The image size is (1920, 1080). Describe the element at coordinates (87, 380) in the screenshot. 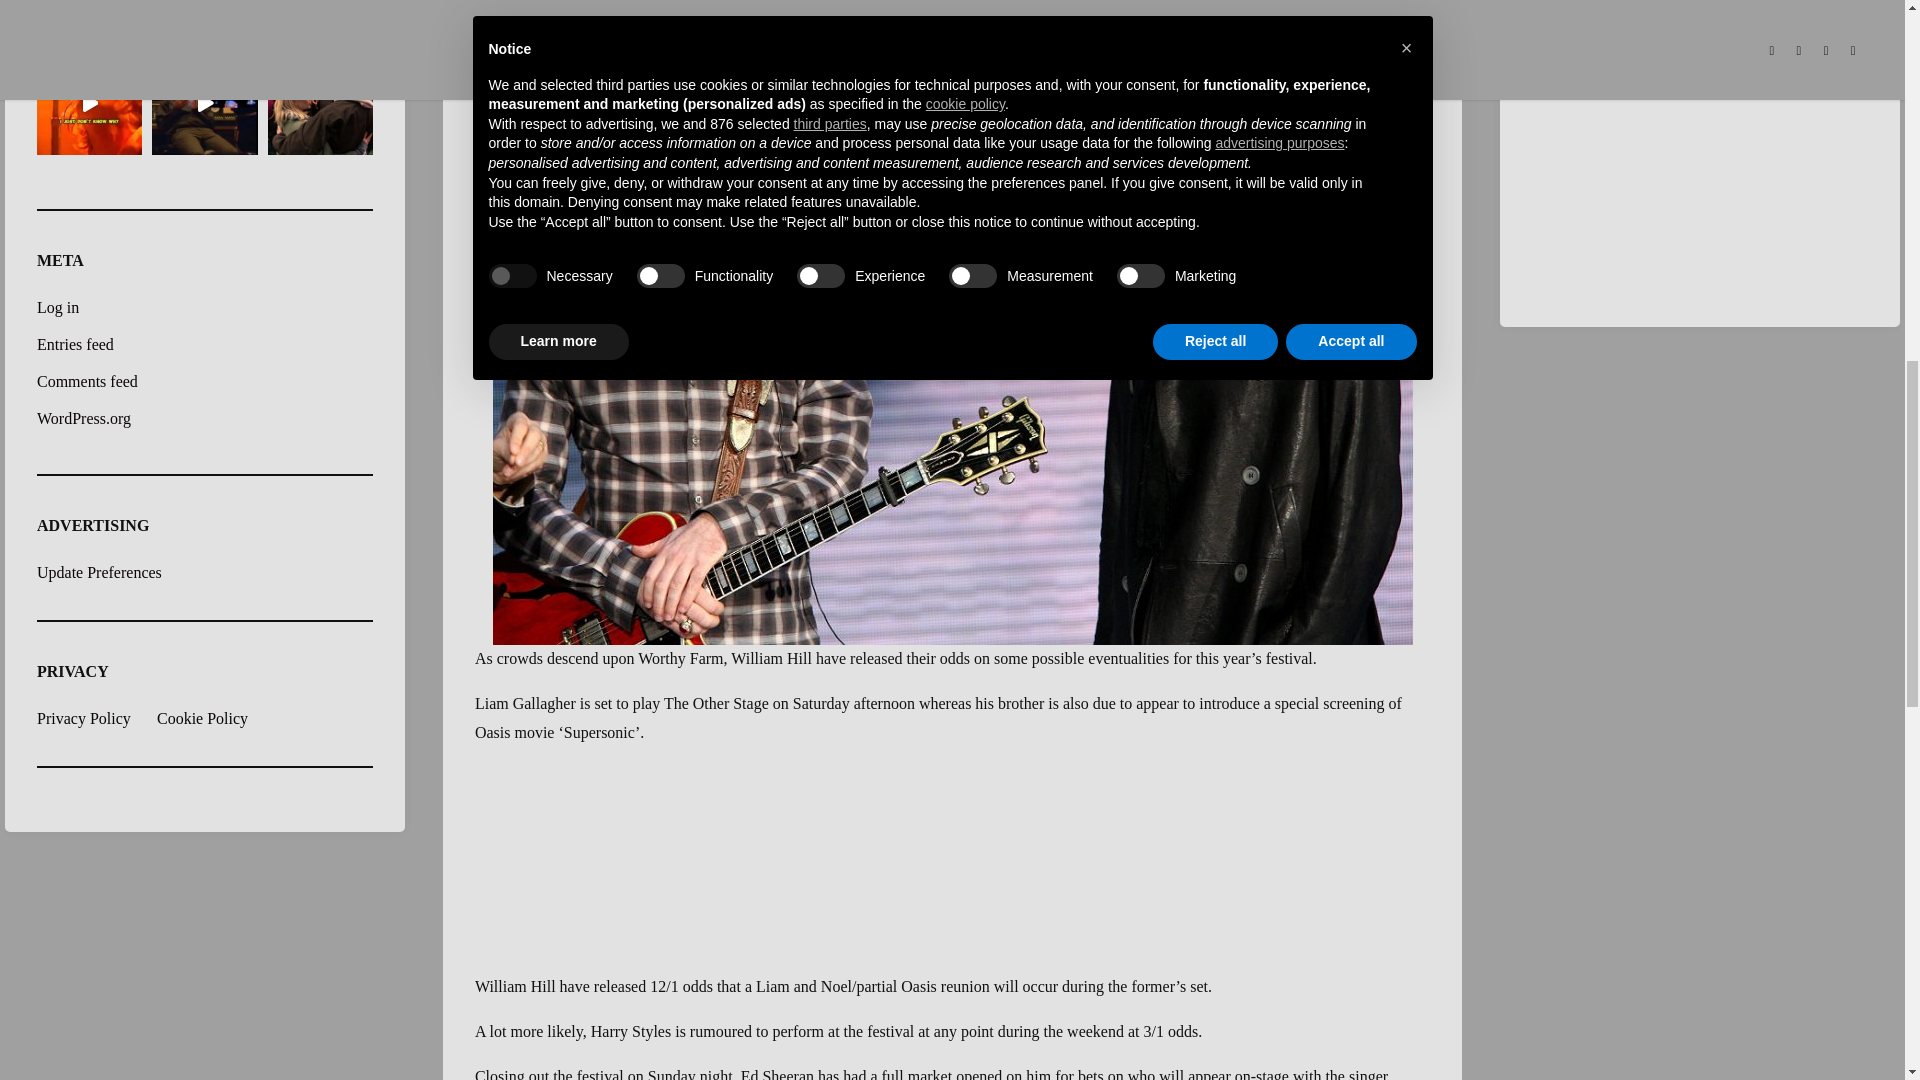

I see `Comments feed` at that location.